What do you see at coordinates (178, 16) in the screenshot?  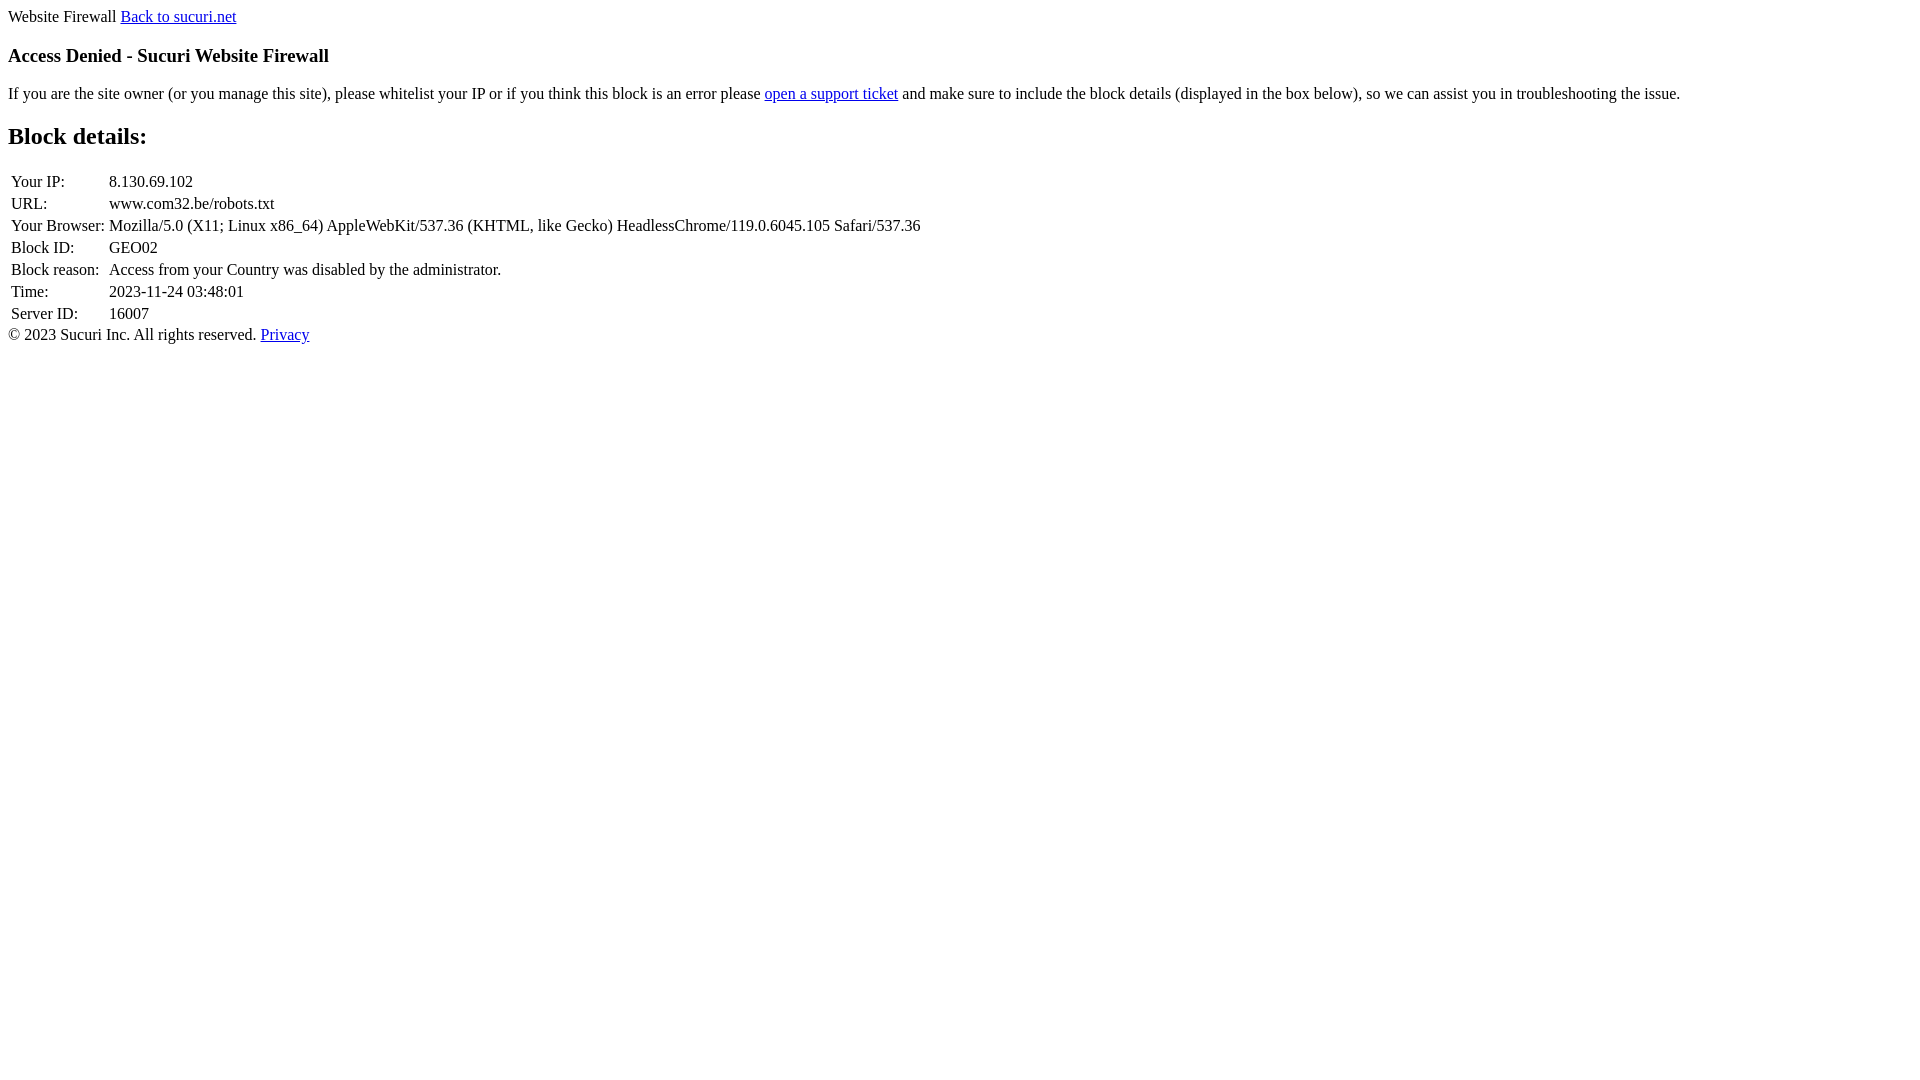 I see `Back to sucuri.net` at bounding box center [178, 16].